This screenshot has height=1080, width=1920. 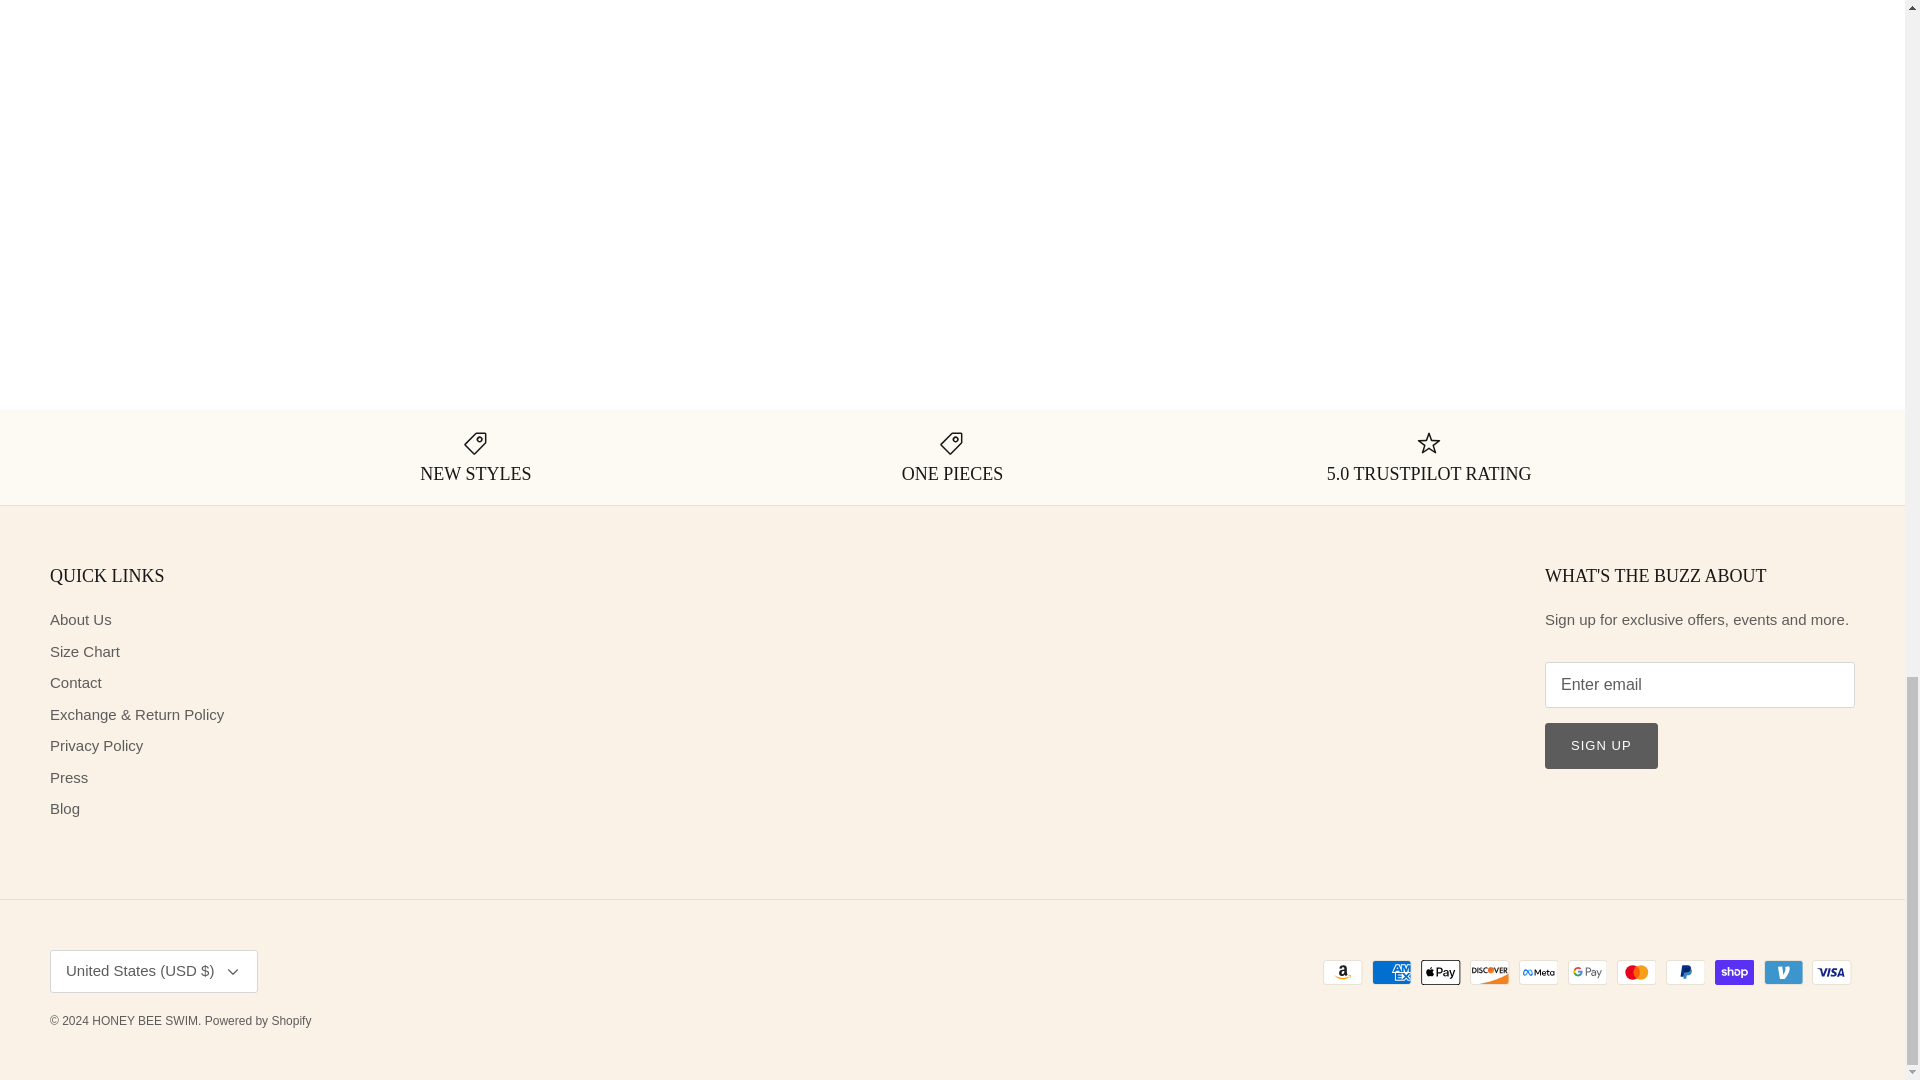 What do you see at coordinates (1538, 972) in the screenshot?
I see `Meta Pay` at bounding box center [1538, 972].